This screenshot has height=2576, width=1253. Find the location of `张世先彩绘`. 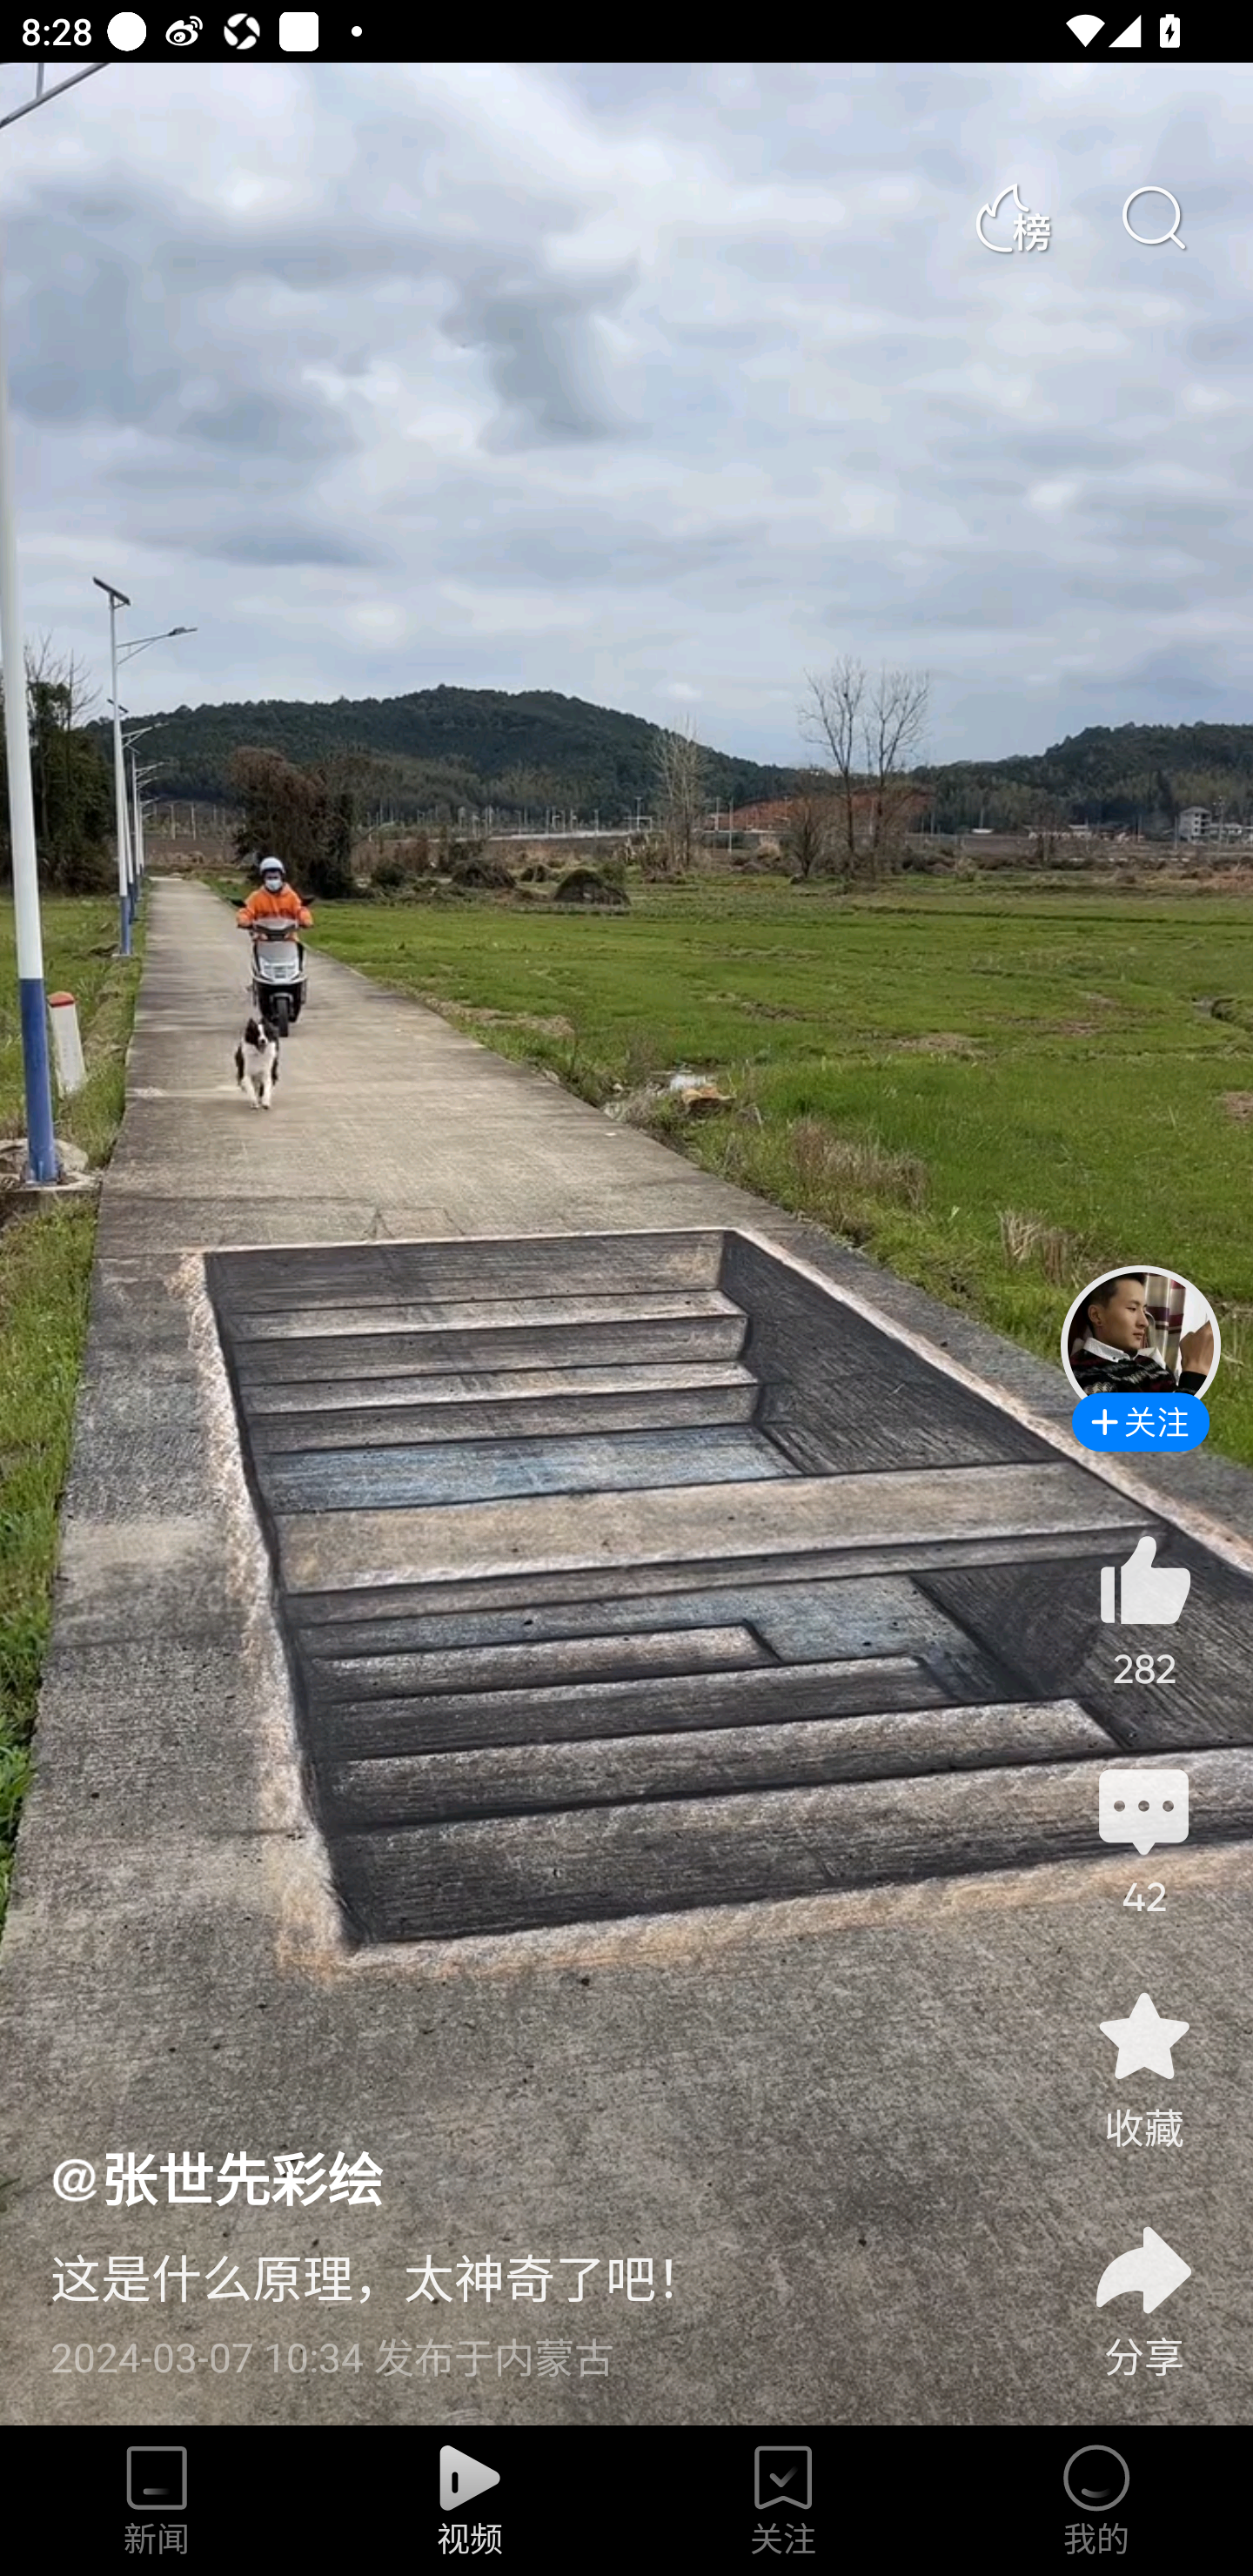

张世先彩绘 is located at coordinates (216, 2177).